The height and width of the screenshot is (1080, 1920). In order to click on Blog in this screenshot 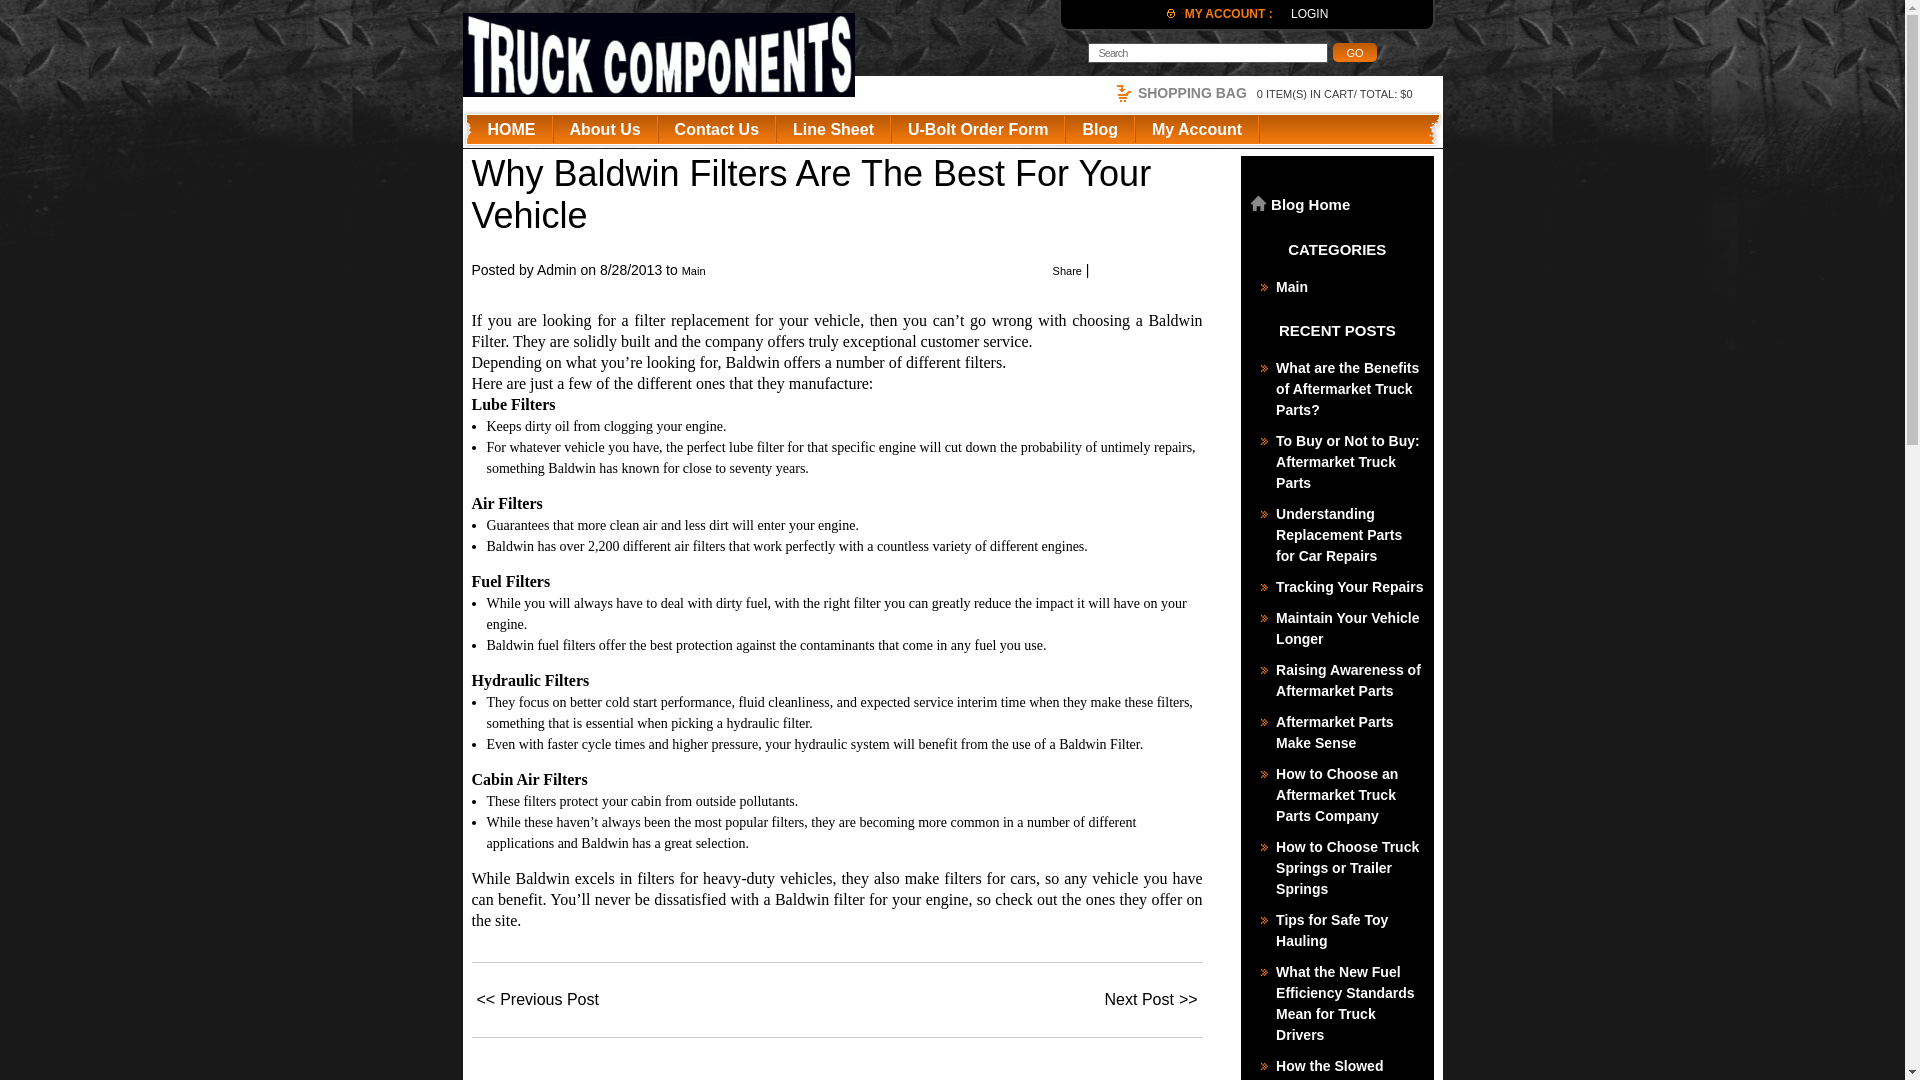, I will do `click(1100, 129)`.